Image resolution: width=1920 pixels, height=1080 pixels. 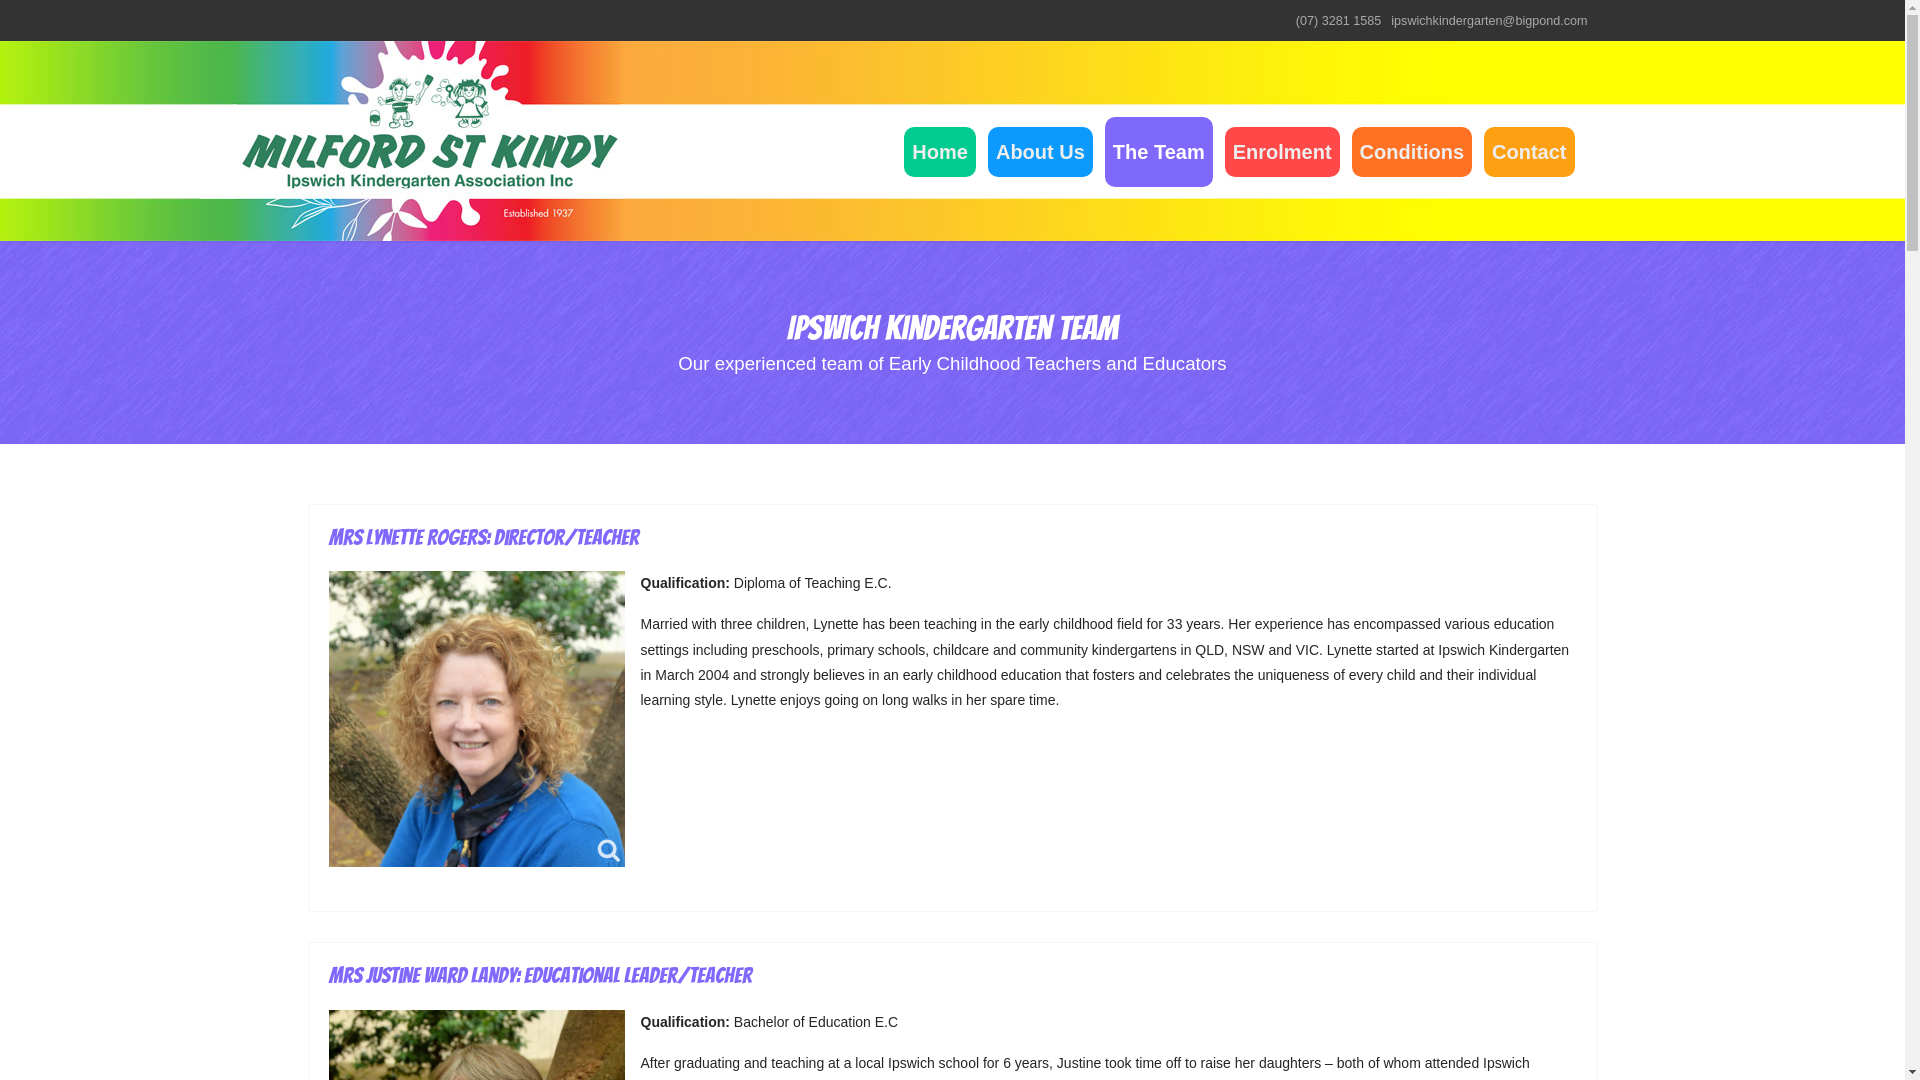 I want to click on About Us, so click(x=1040, y=152).